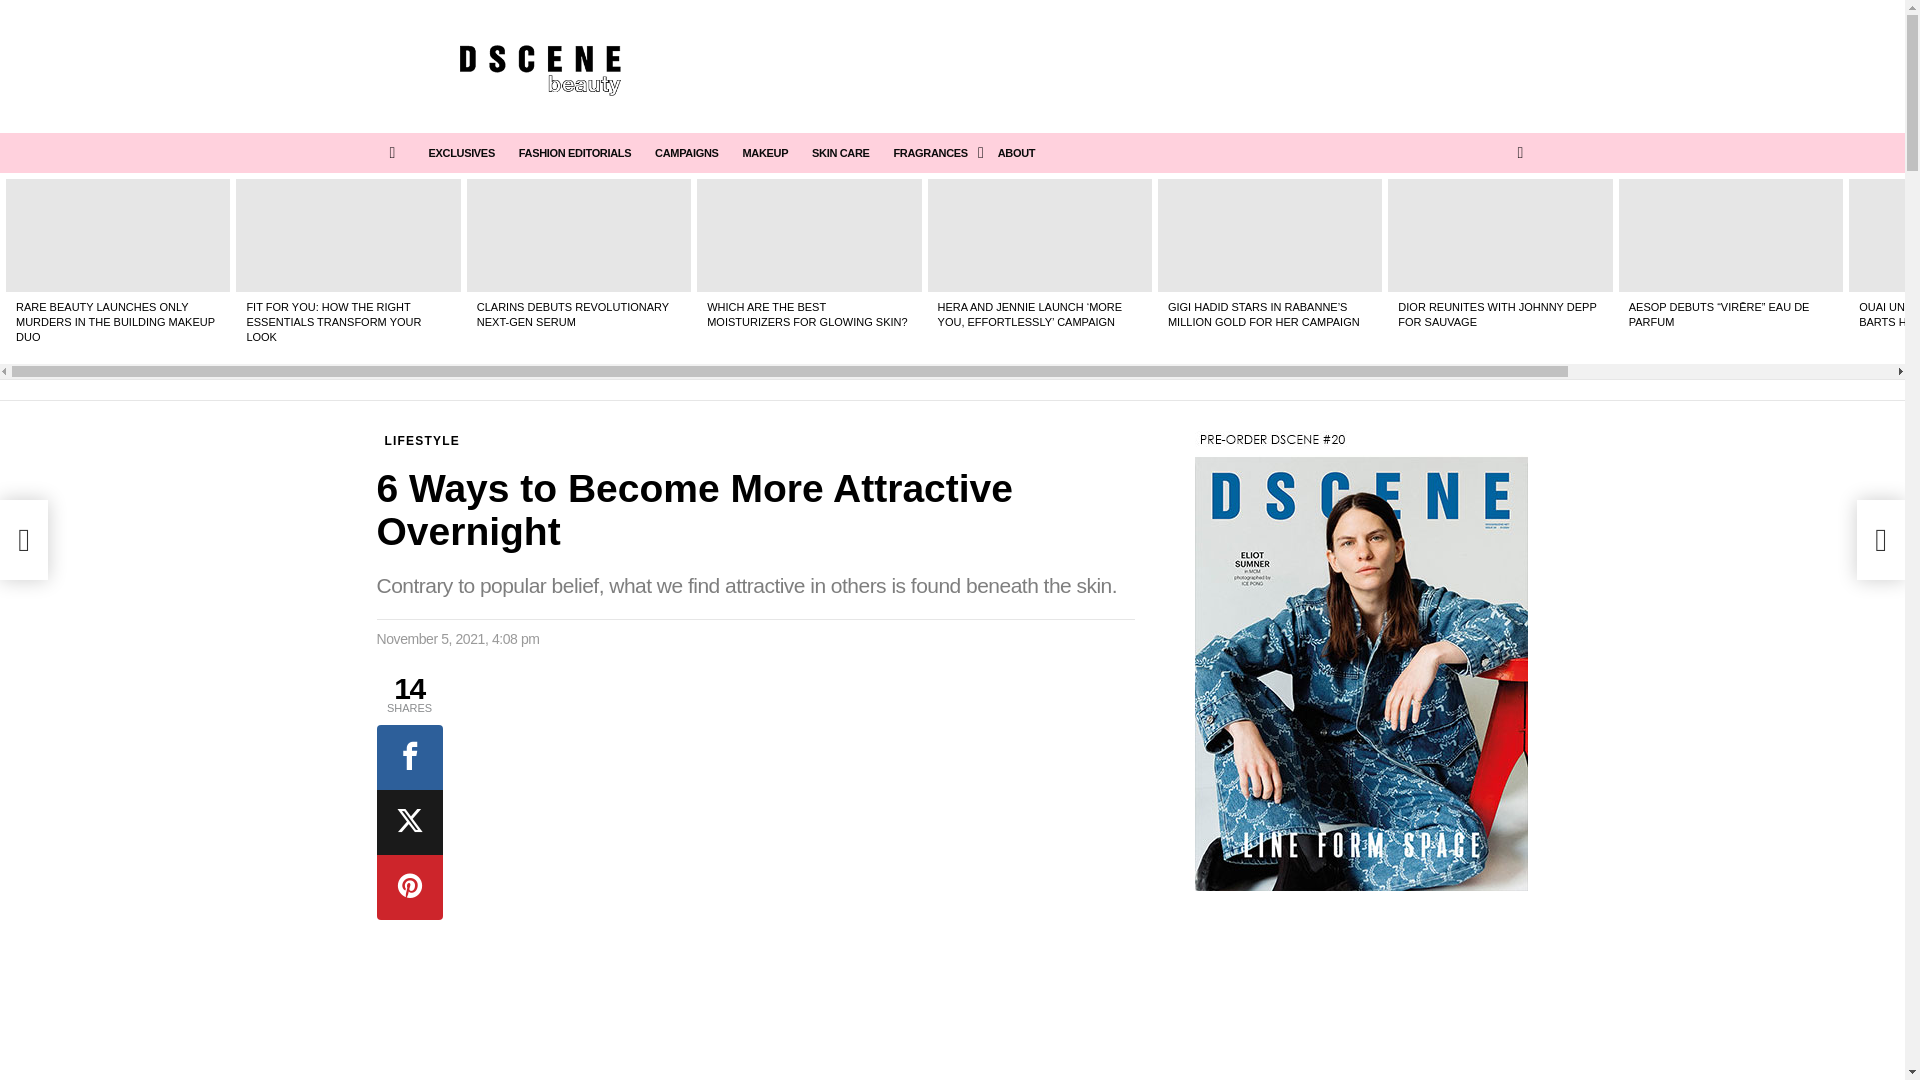  What do you see at coordinates (1500, 234) in the screenshot?
I see `Dior Reunites with Johnny Depp for Sauvage` at bounding box center [1500, 234].